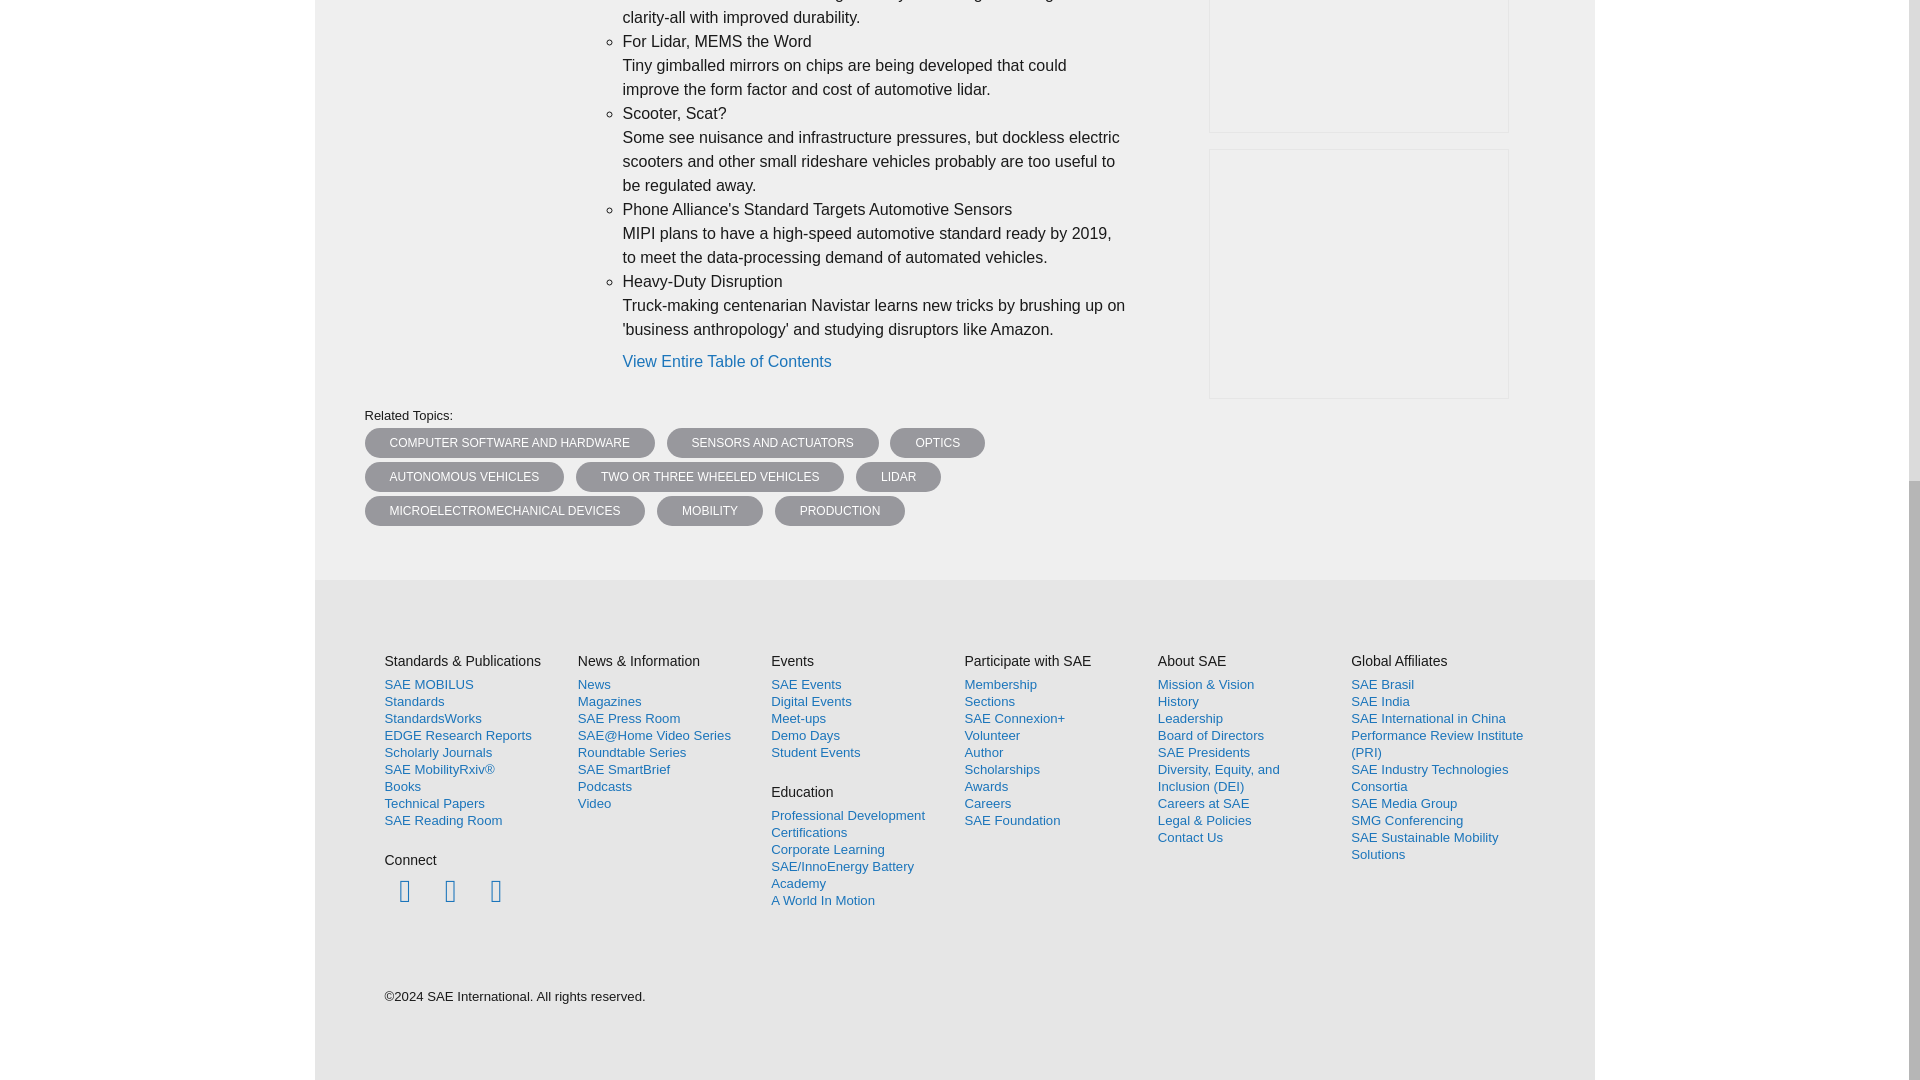 This screenshot has width=1920, height=1080. What do you see at coordinates (937, 442) in the screenshot?
I see `Magazines on Optics` at bounding box center [937, 442].